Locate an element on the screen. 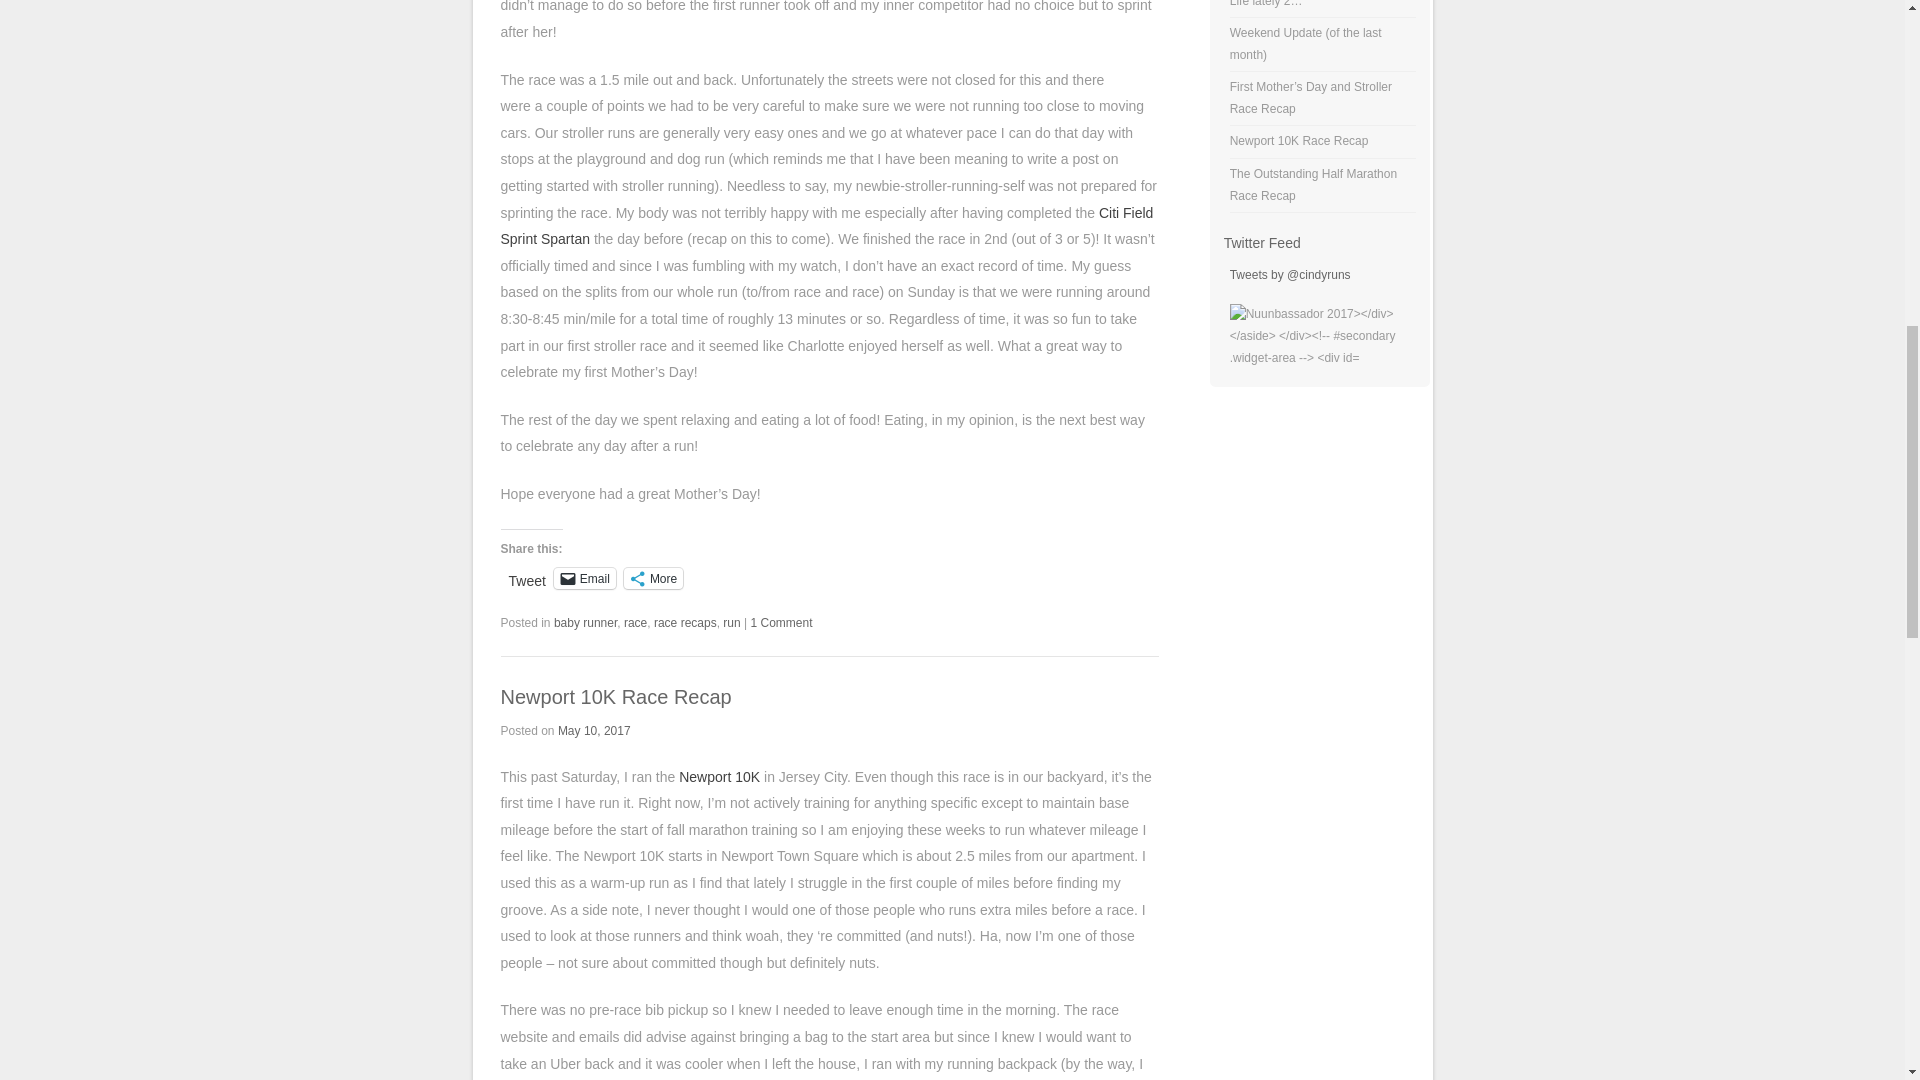 Image resolution: width=1920 pixels, height=1080 pixels. race recaps is located at coordinates (685, 622).